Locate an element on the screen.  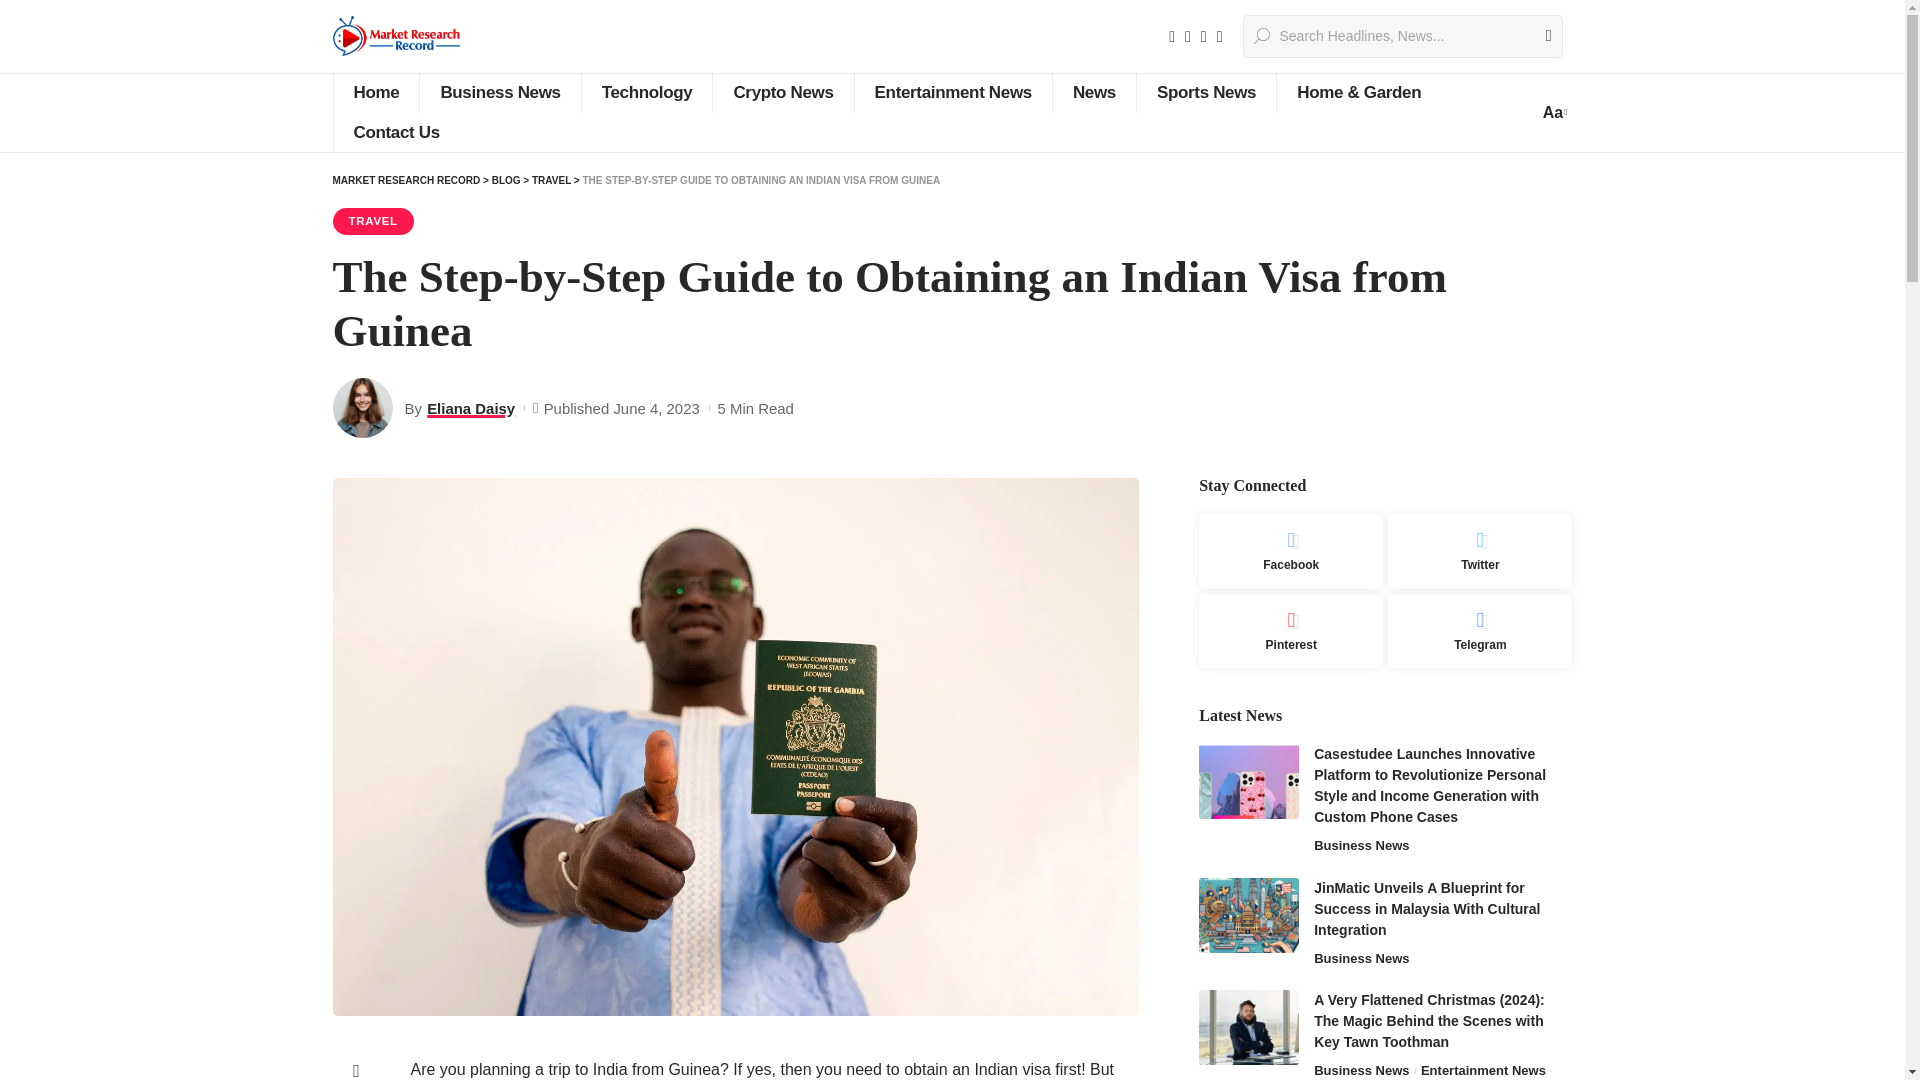
Sports News is located at coordinates (1206, 93).